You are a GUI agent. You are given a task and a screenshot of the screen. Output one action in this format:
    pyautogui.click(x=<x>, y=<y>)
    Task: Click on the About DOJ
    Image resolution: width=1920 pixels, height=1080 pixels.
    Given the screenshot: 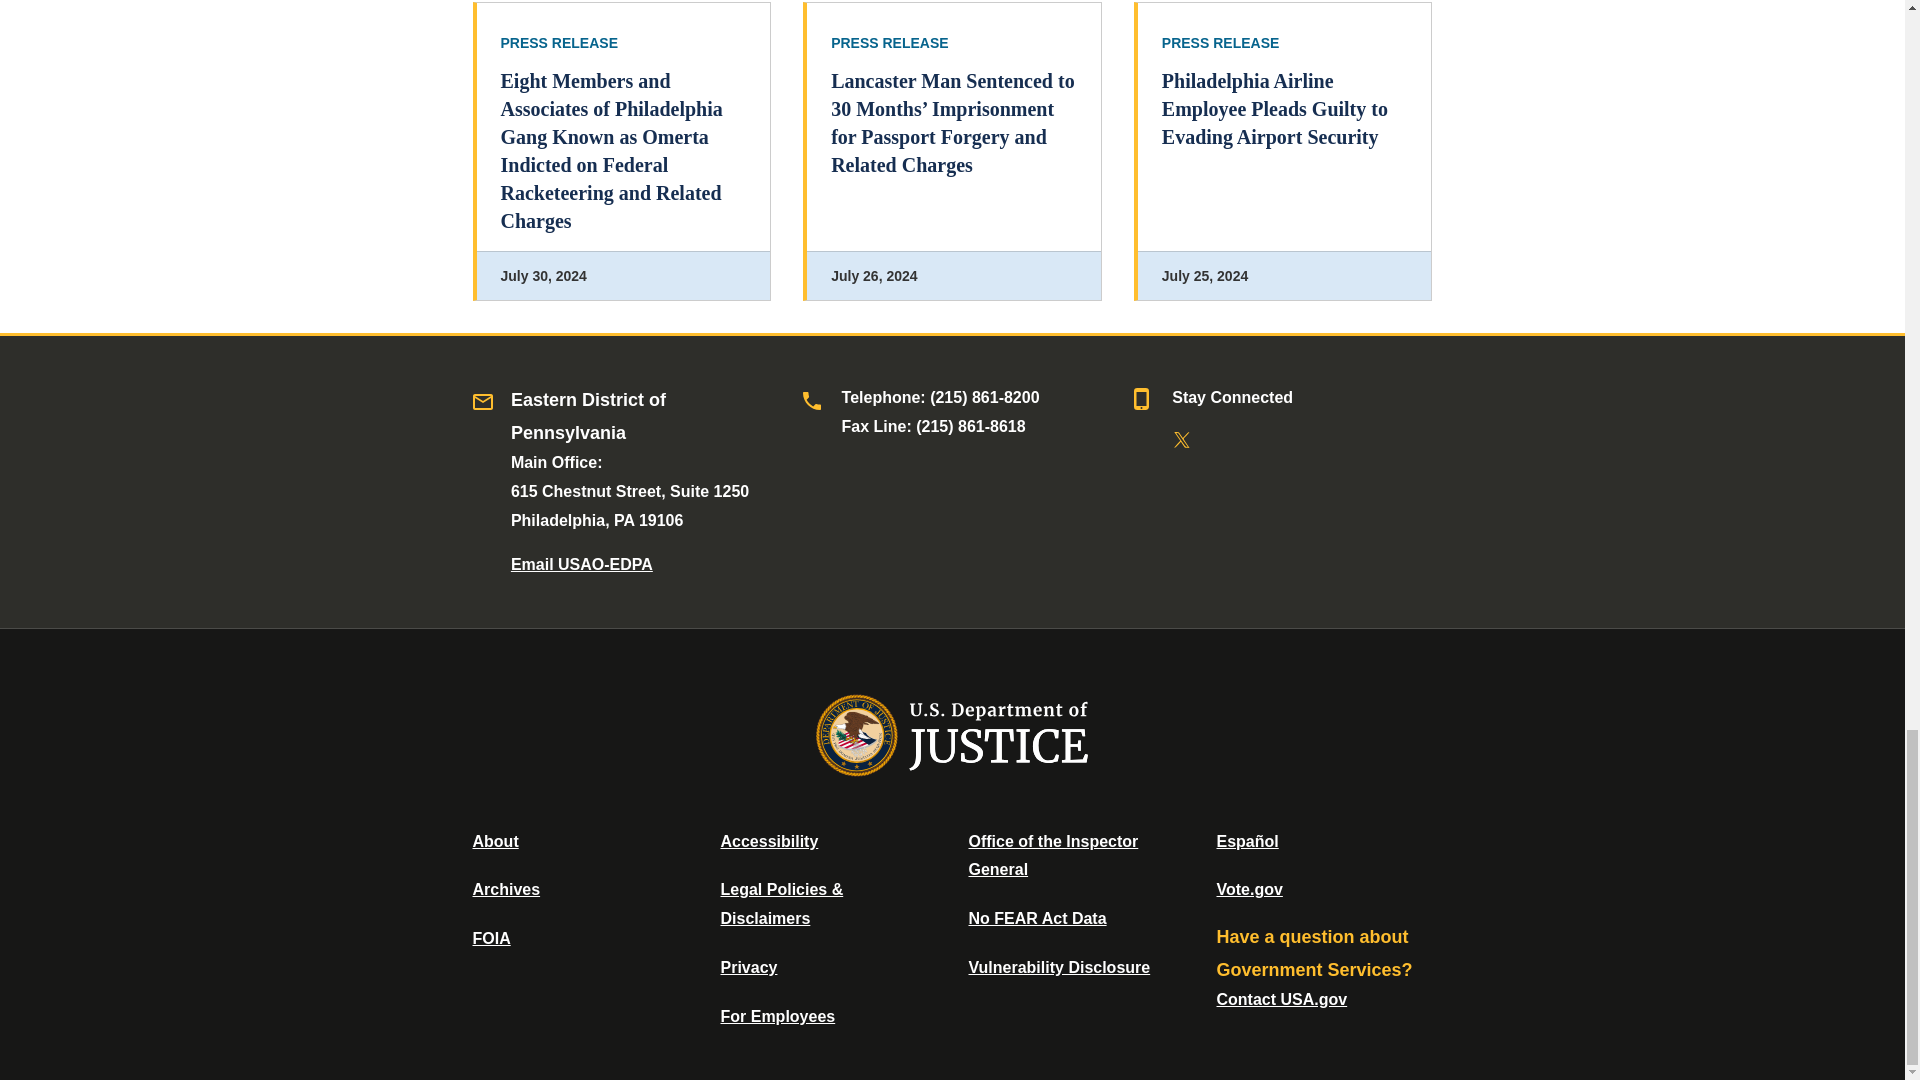 What is the action you would take?
    pyautogui.click(x=495, y=840)
    